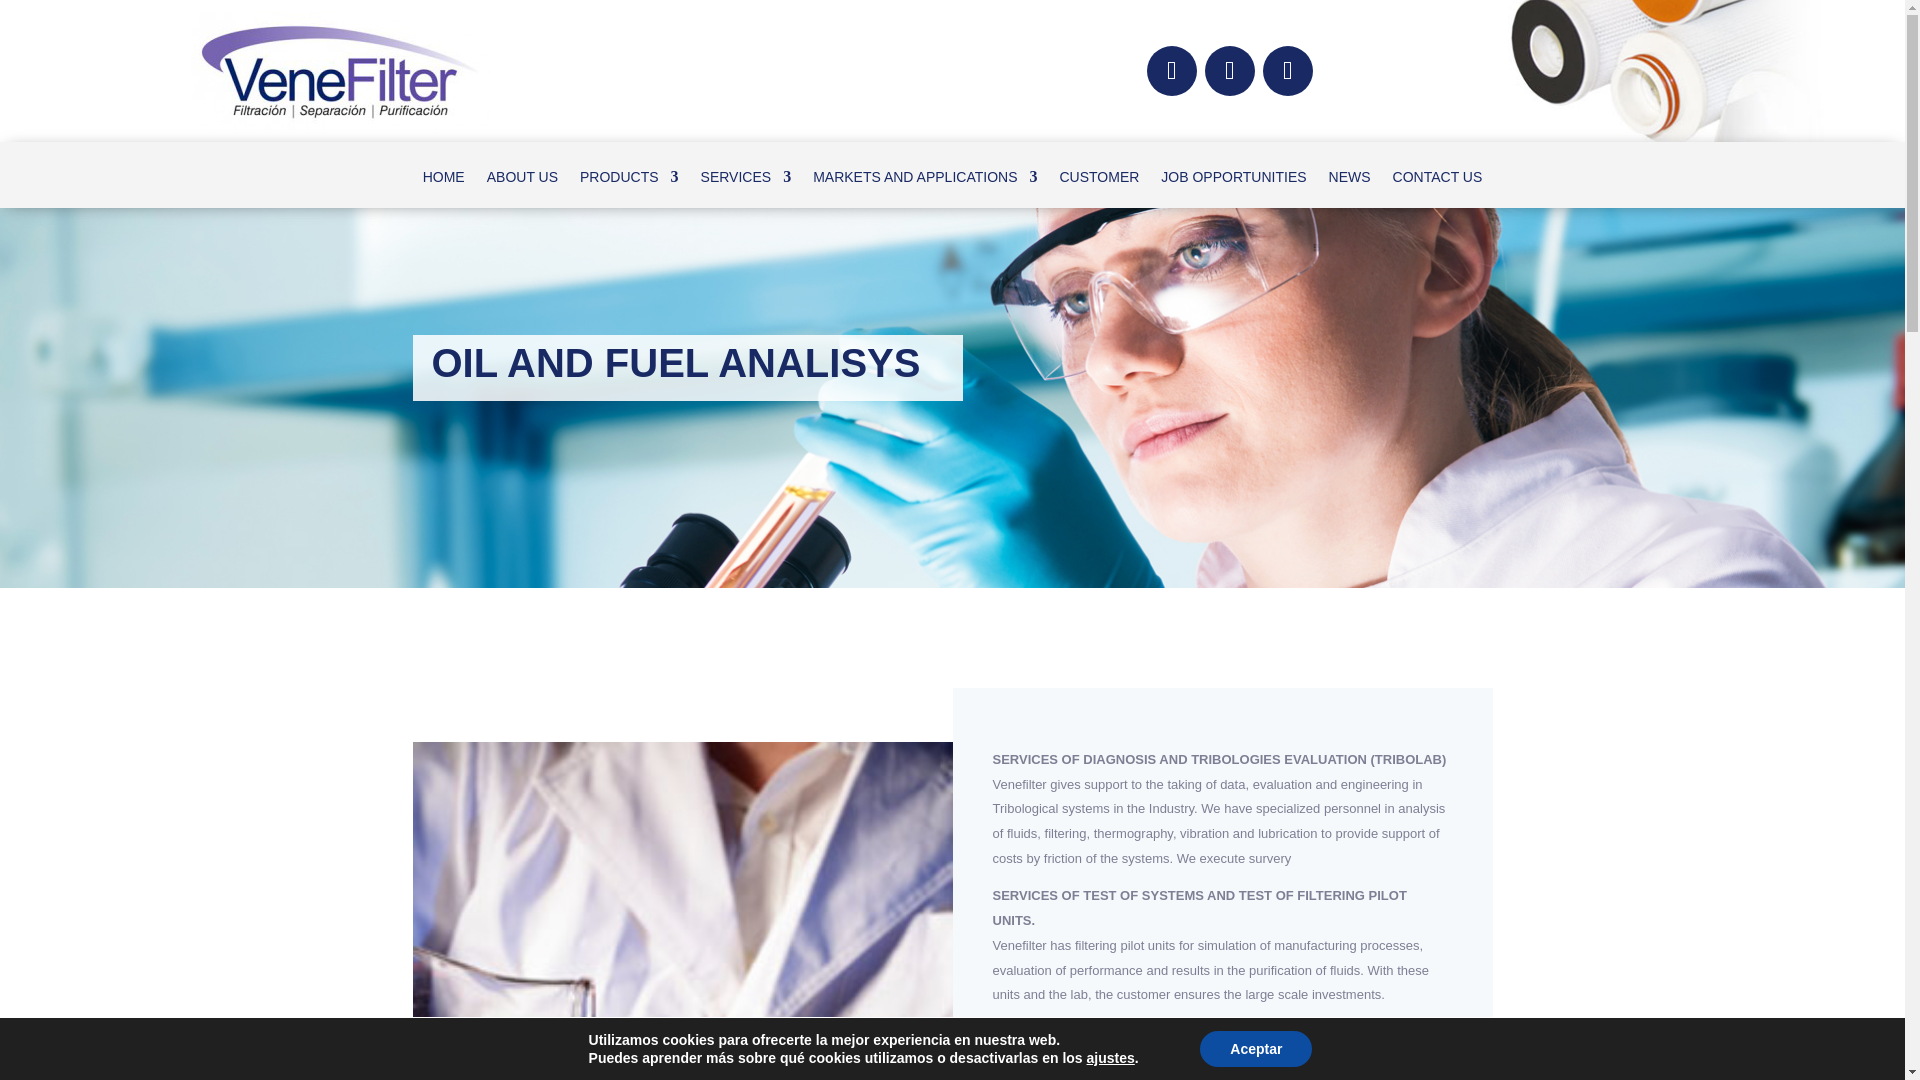  What do you see at coordinates (629, 180) in the screenshot?
I see `PRODUCTS` at bounding box center [629, 180].